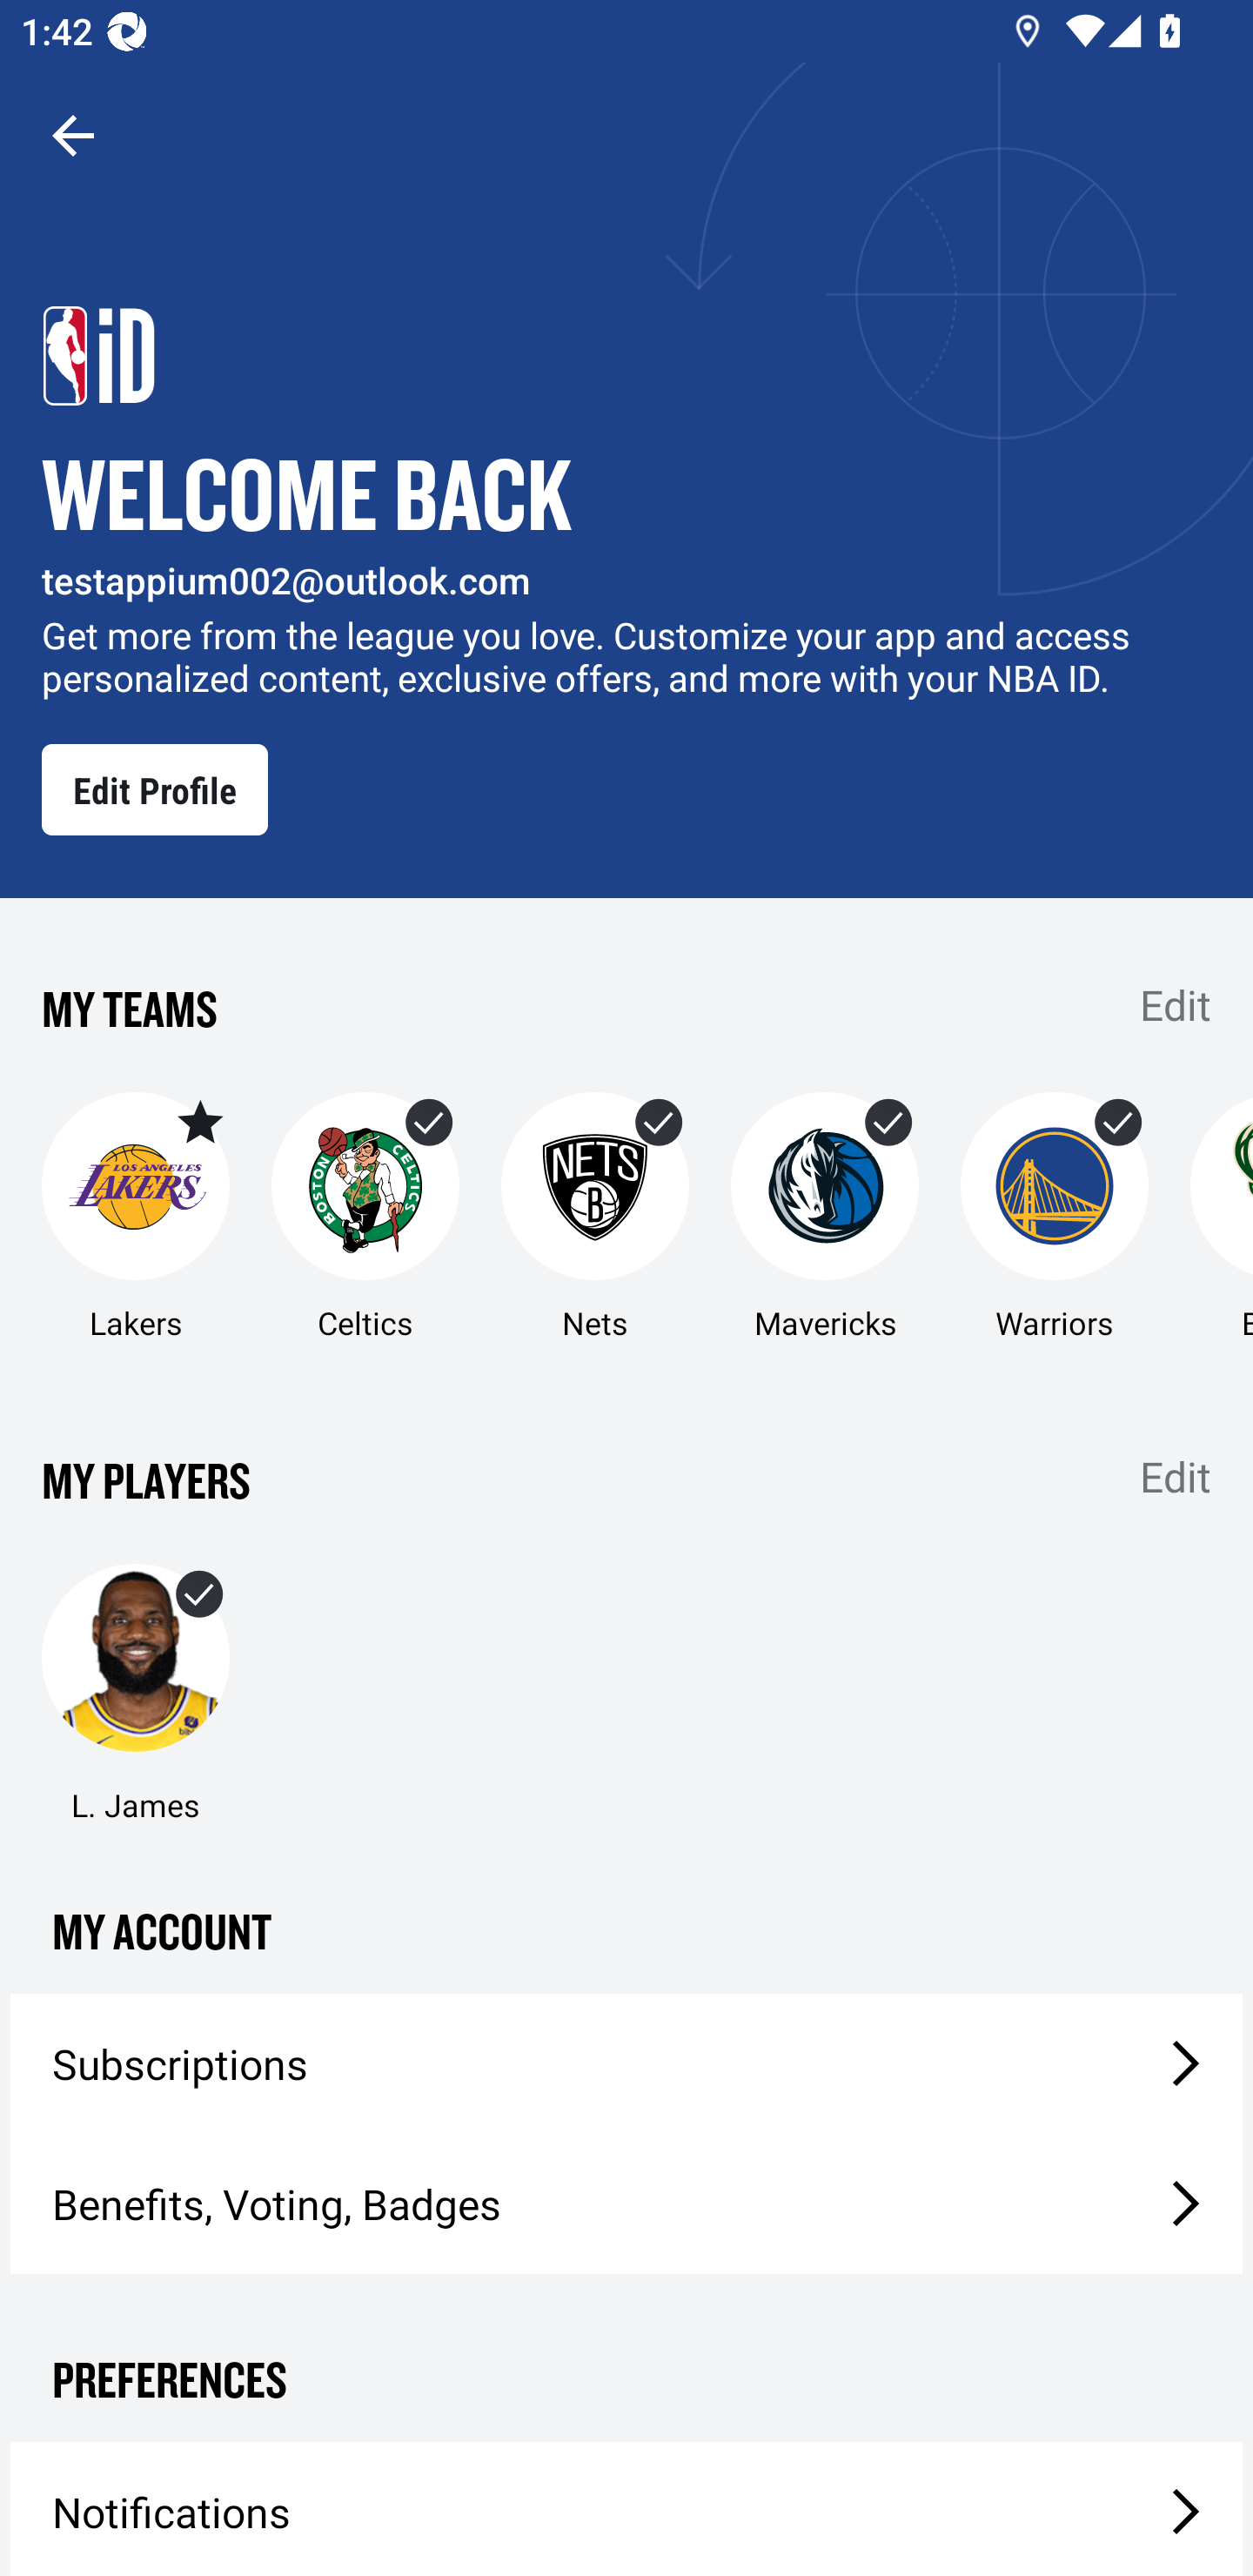 The height and width of the screenshot is (2576, 1253). I want to click on Navigate up, so click(73, 135).